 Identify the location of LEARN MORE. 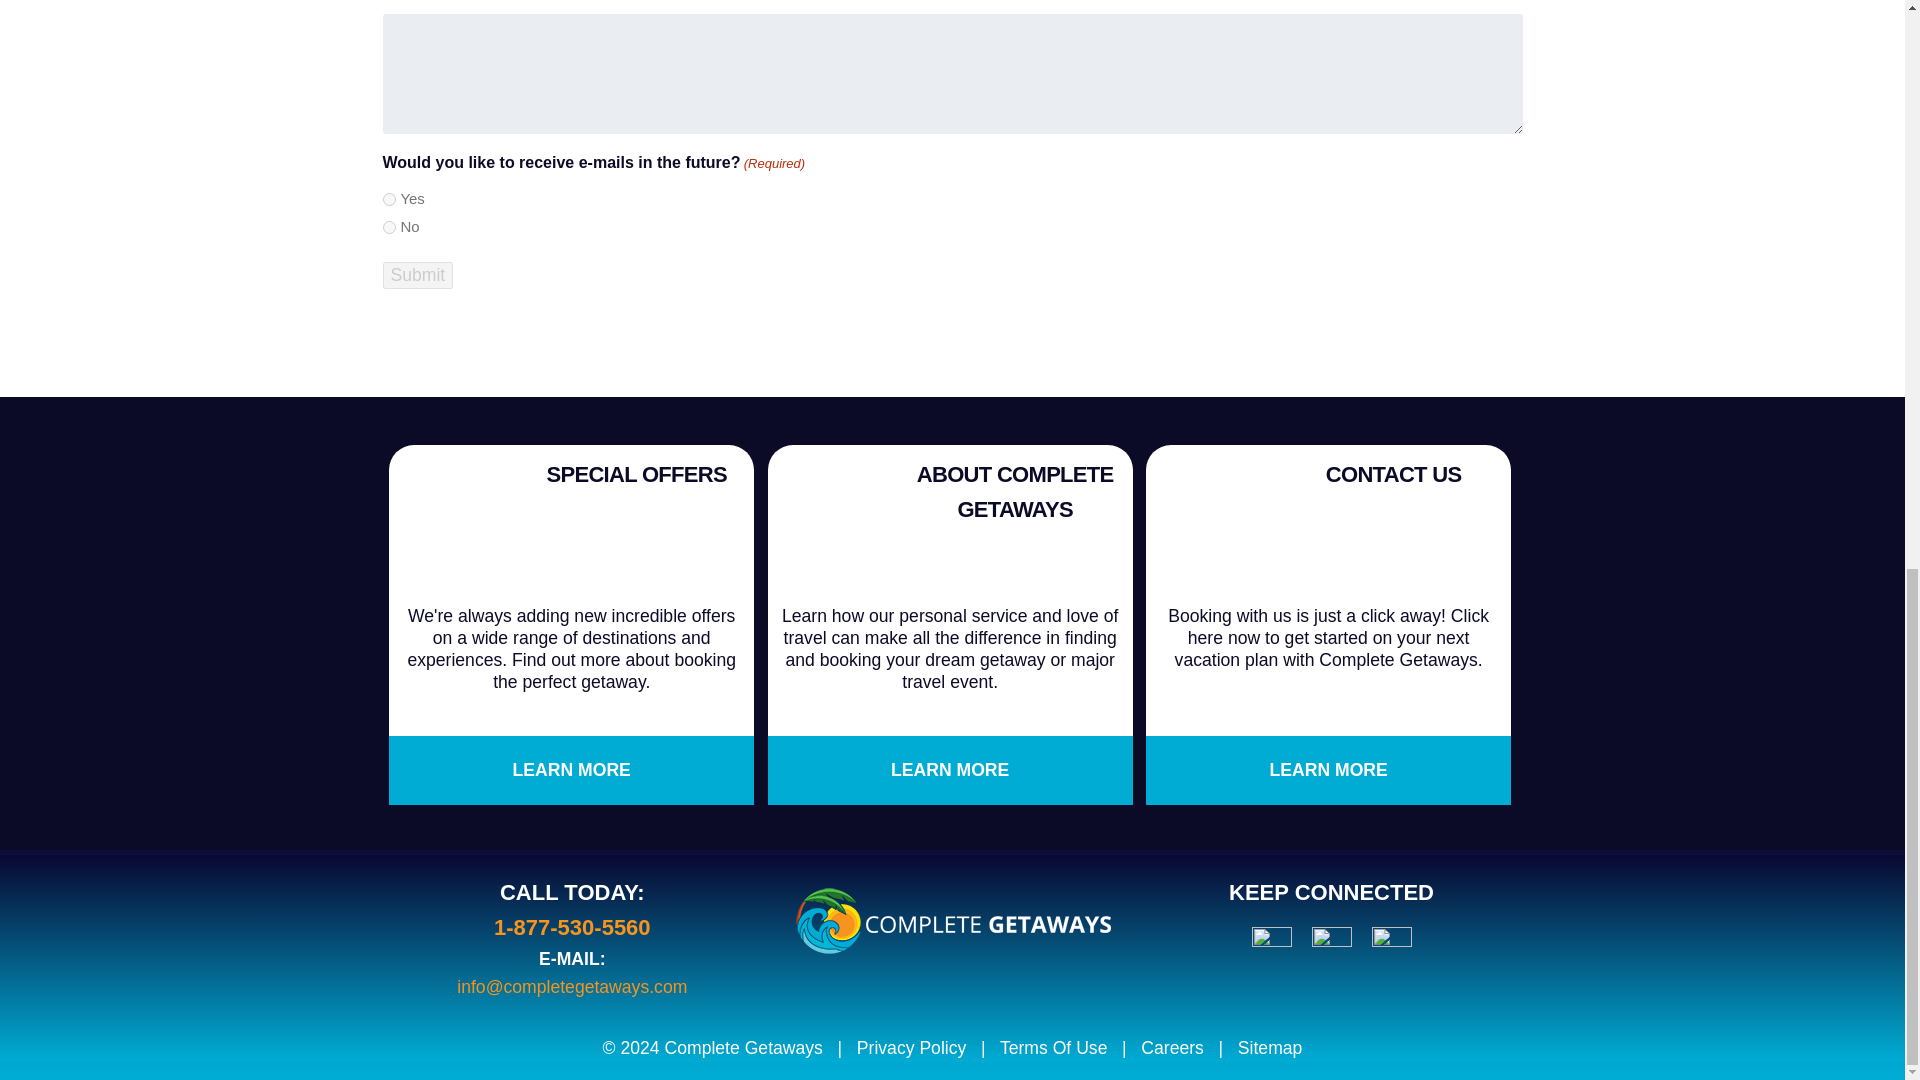
(572, 770).